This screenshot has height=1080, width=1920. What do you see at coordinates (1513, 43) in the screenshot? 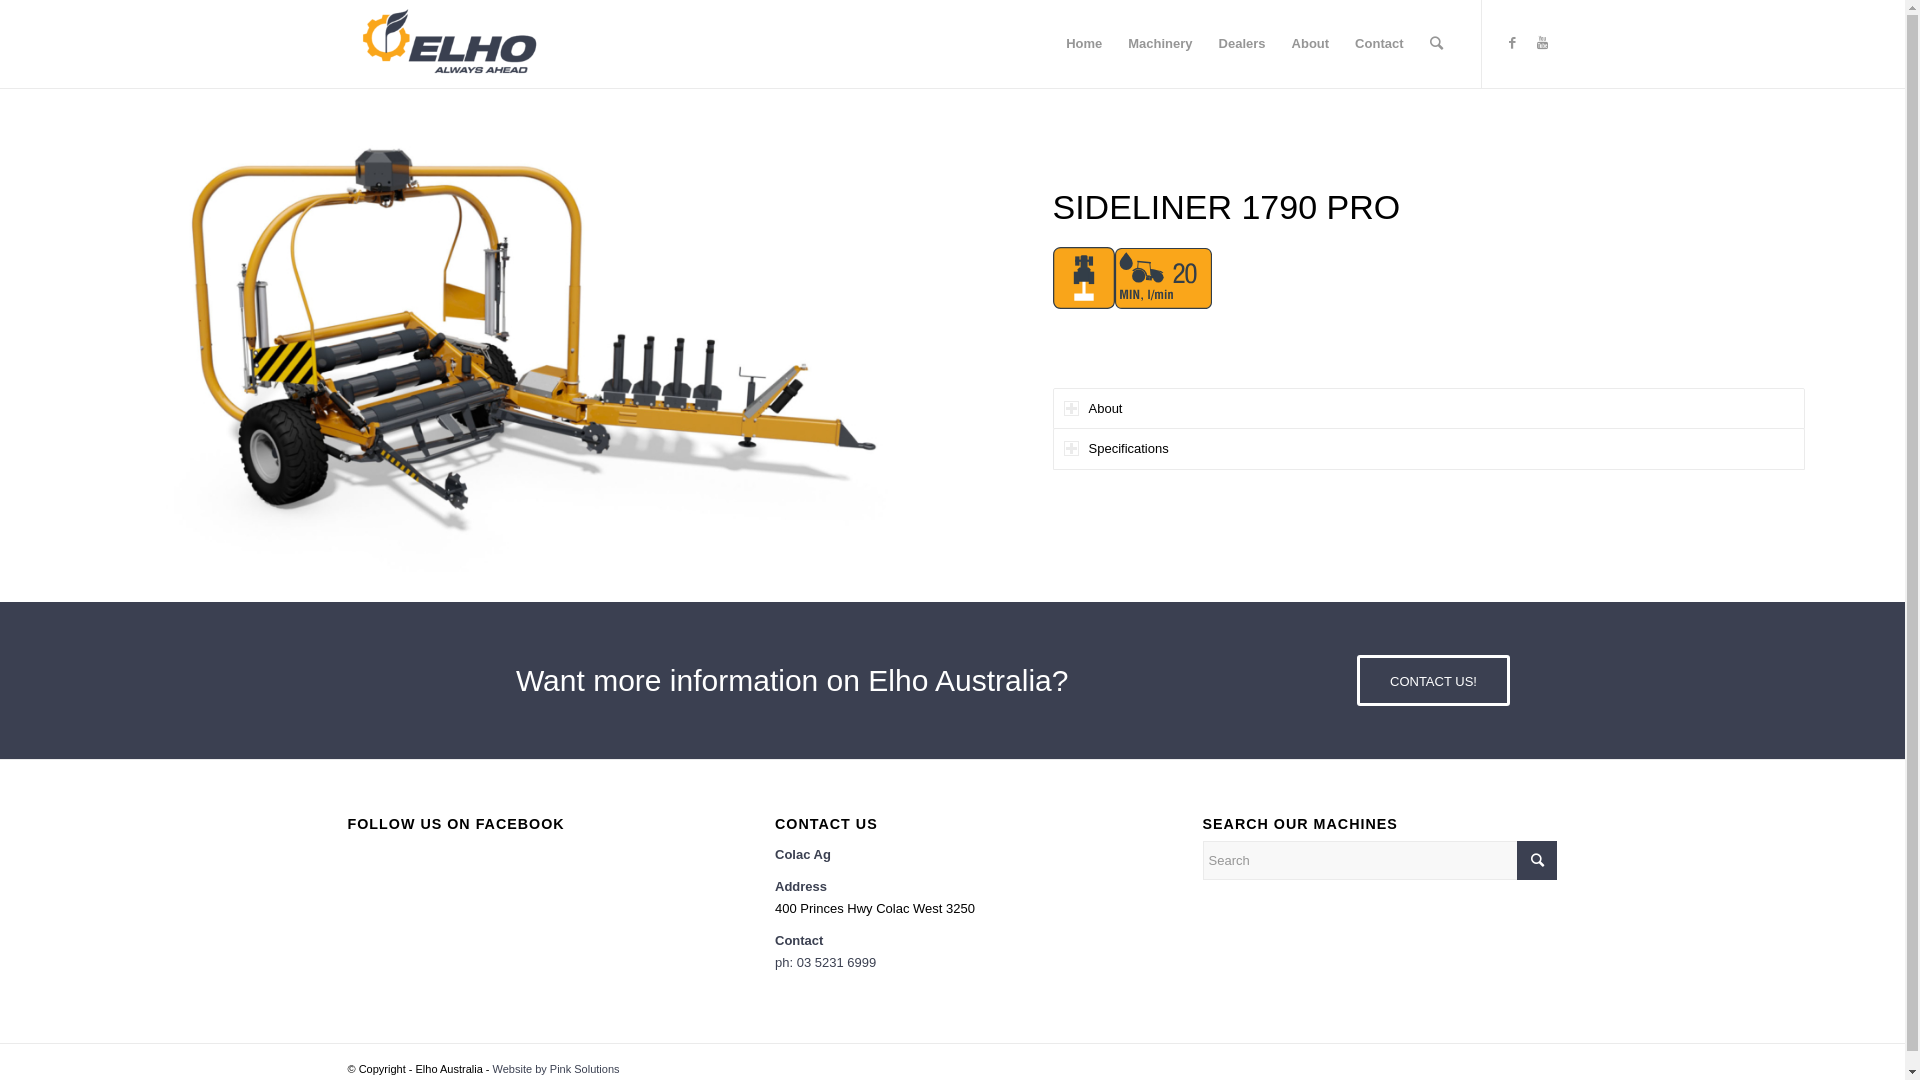
I see `Facebook` at bounding box center [1513, 43].